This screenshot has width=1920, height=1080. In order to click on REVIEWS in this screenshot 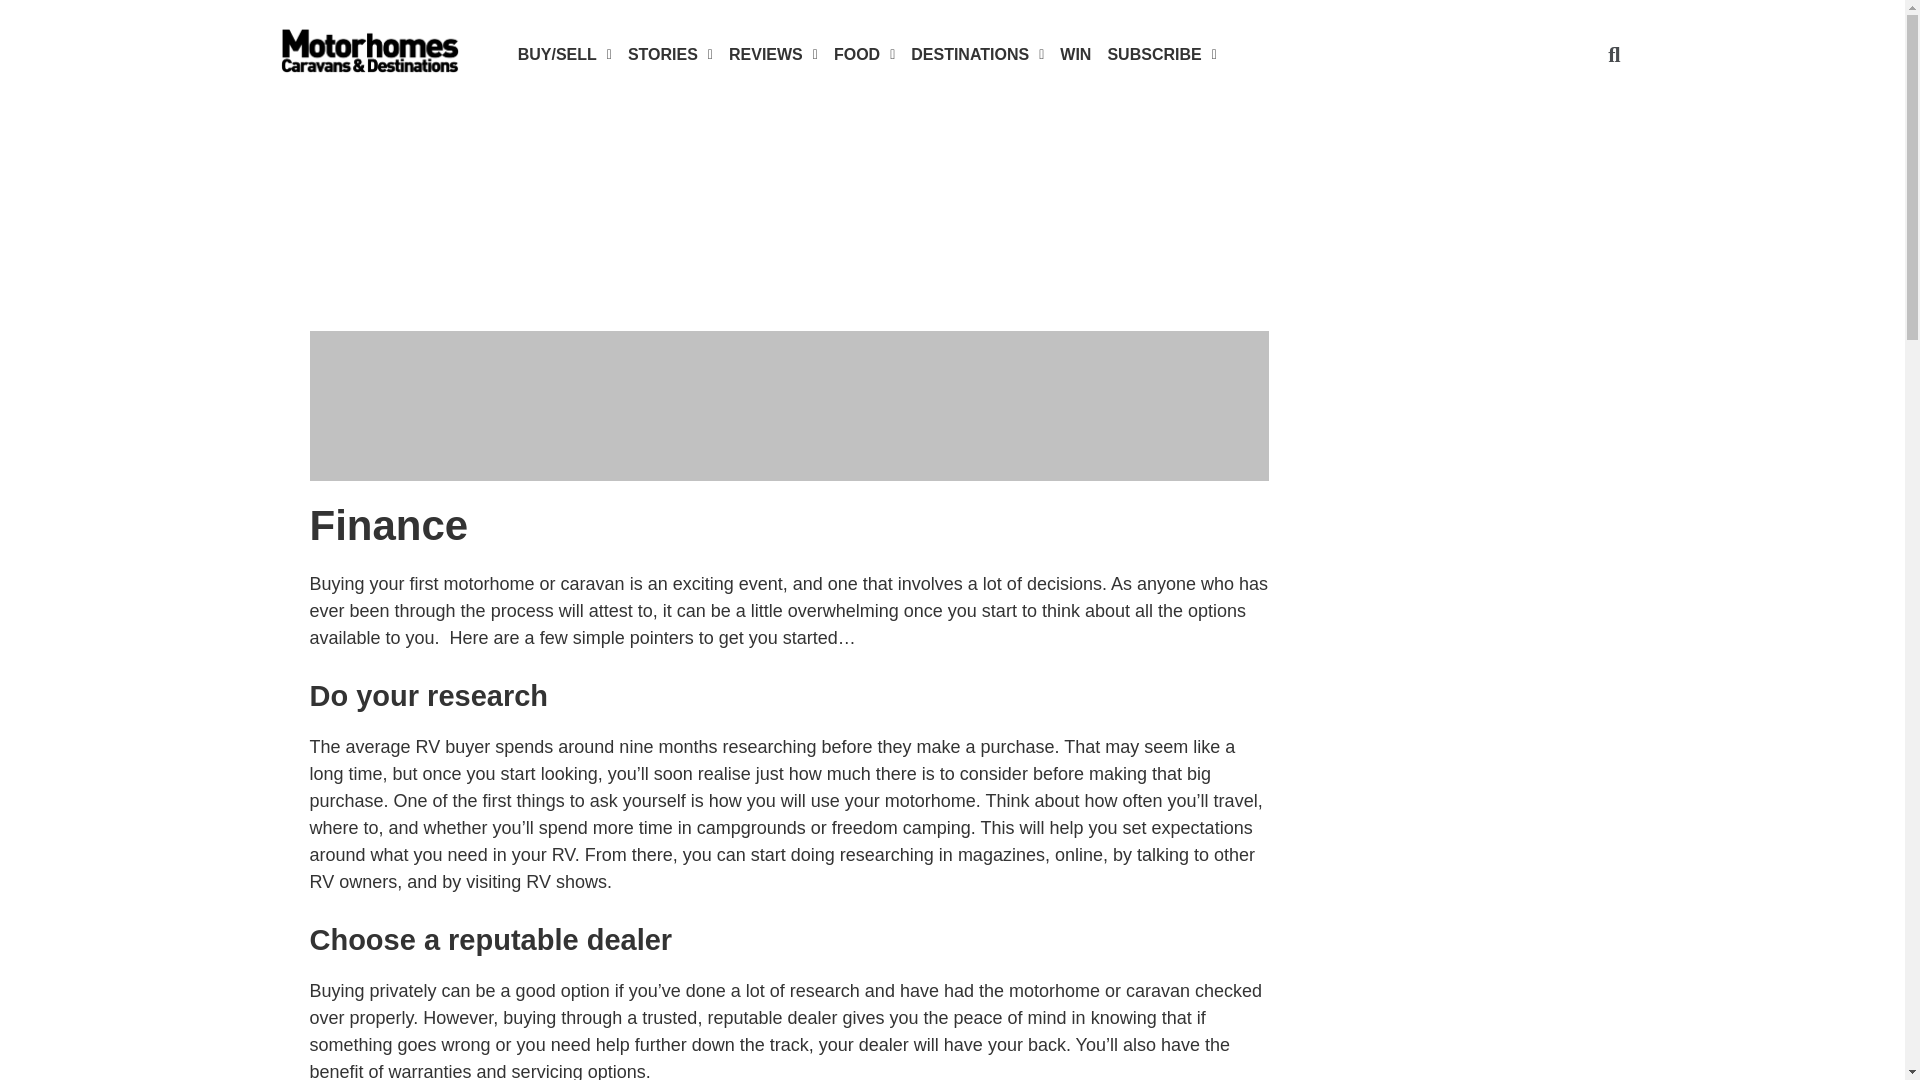, I will do `click(773, 55)`.